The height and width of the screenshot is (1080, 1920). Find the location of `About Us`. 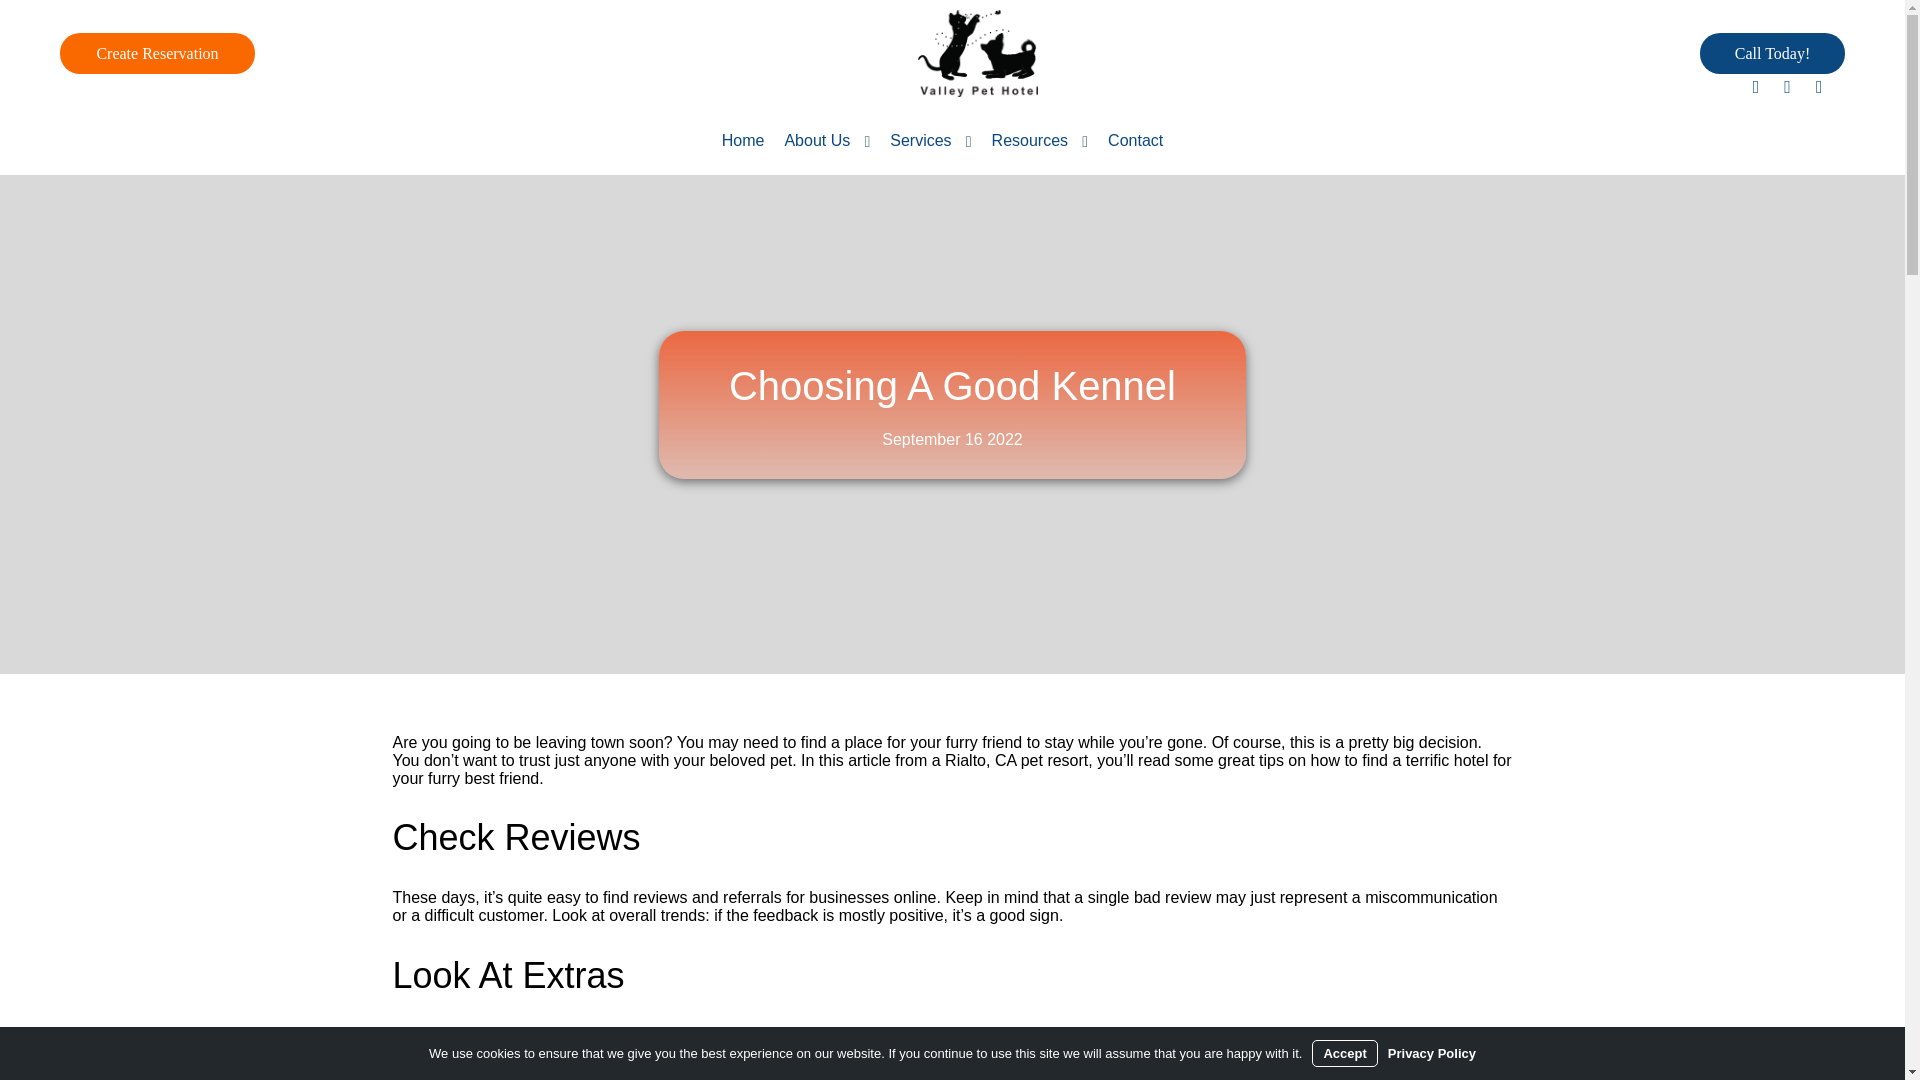

About Us is located at coordinates (816, 155).